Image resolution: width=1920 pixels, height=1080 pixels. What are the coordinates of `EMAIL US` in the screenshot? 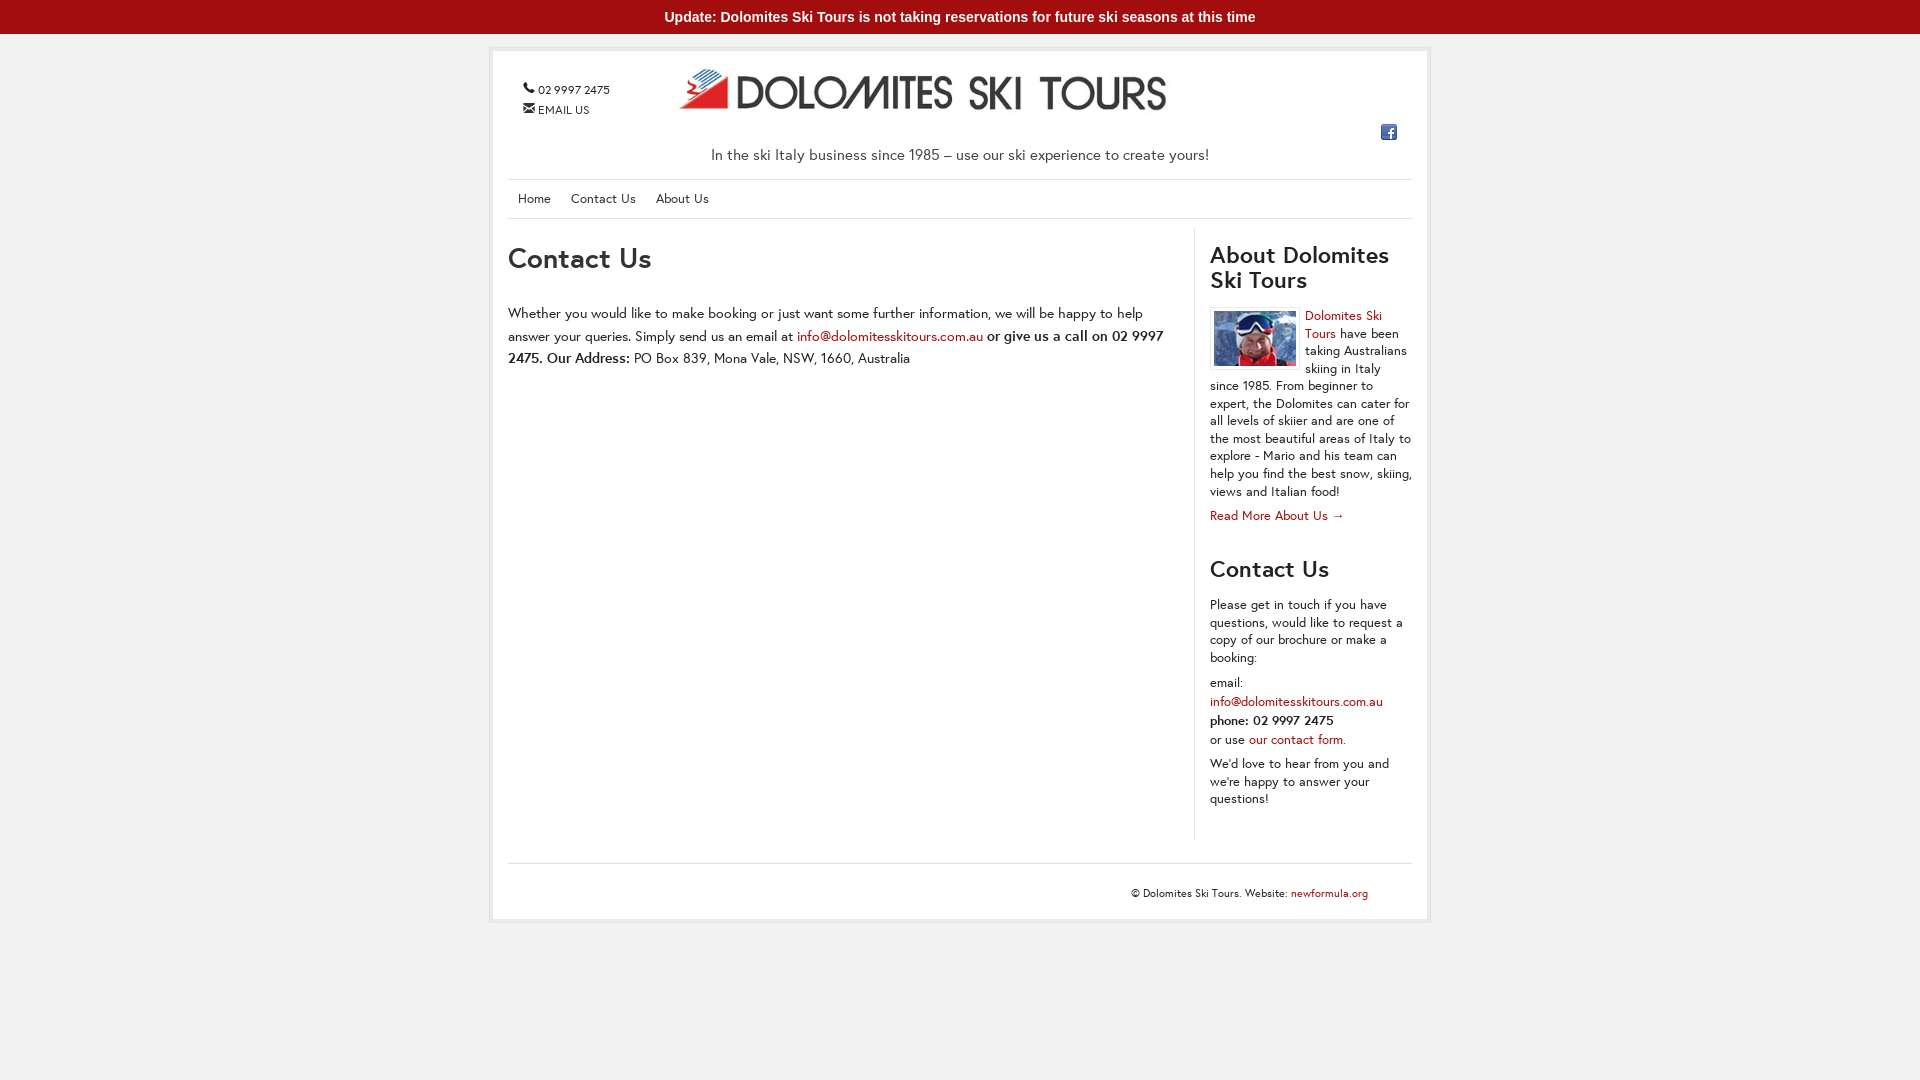 It's located at (556, 110).